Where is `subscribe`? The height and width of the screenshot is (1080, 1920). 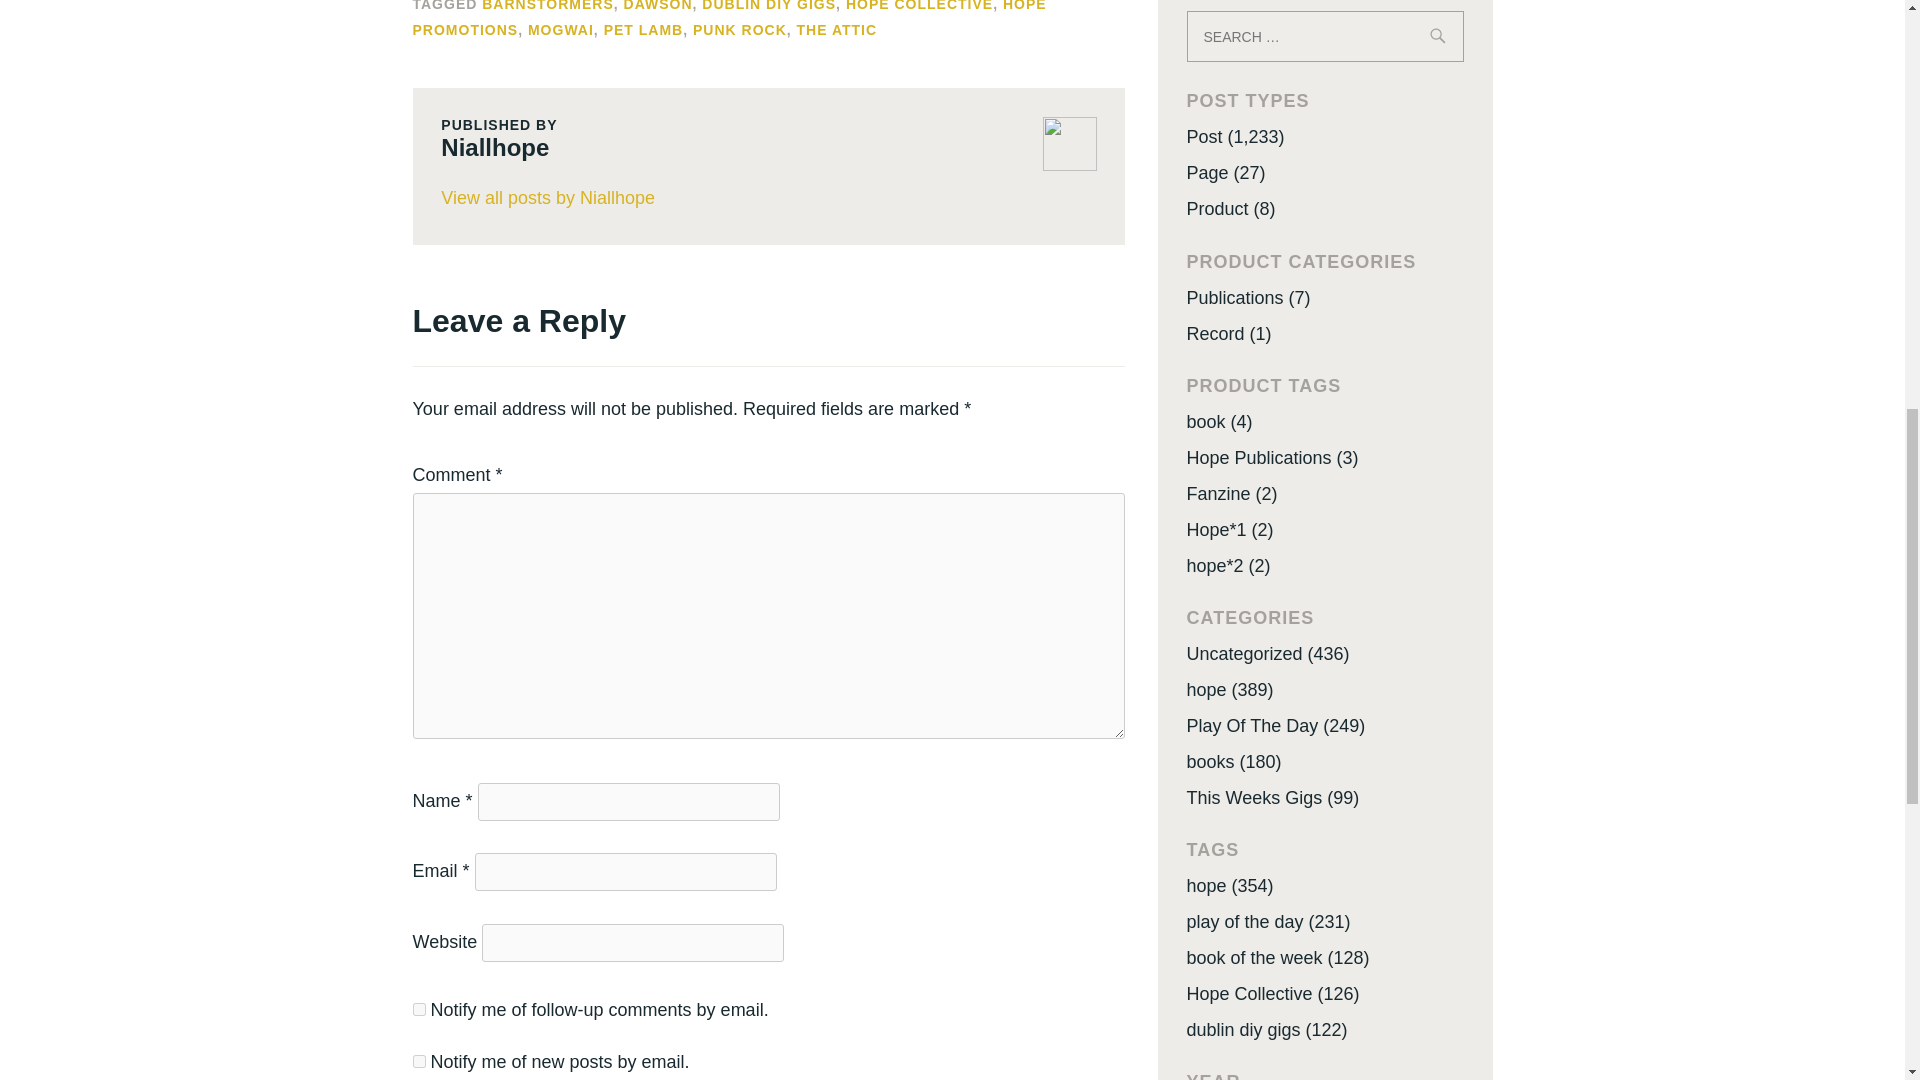
subscribe is located at coordinates (418, 1062).